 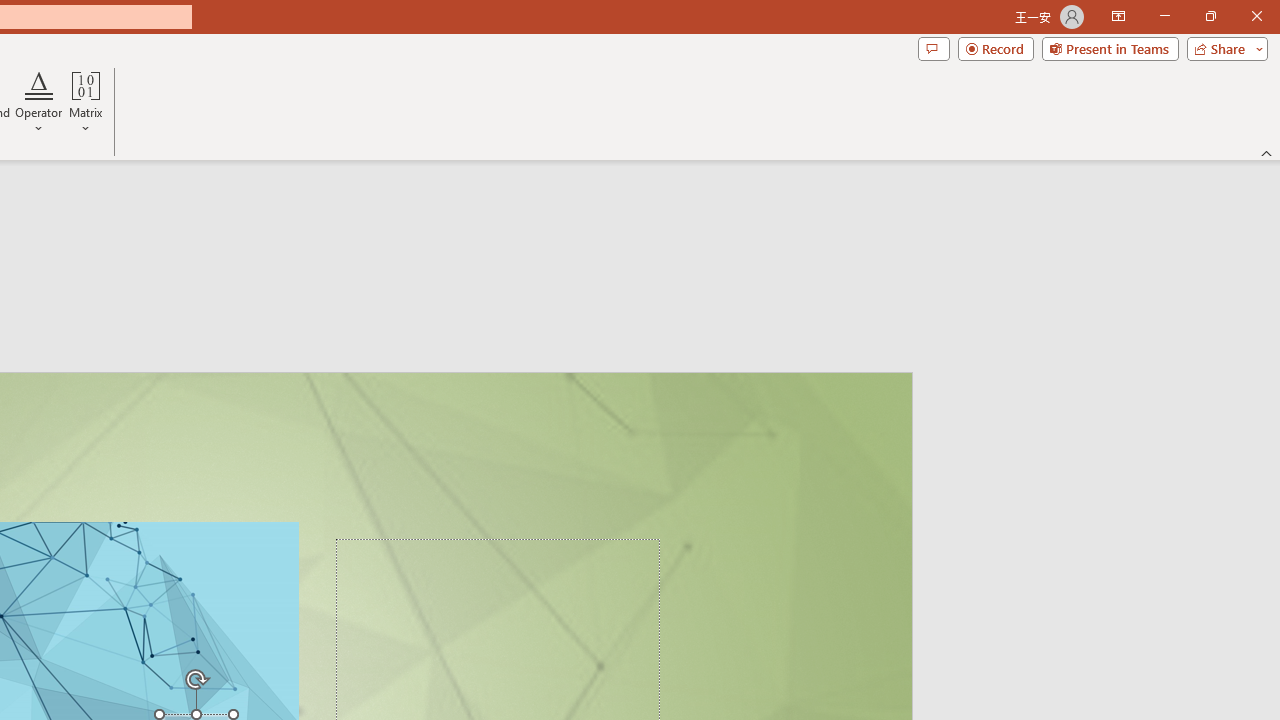 What do you see at coordinates (38, 102) in the screenshot?
I see `Operator` at bounding box center [38, 102].